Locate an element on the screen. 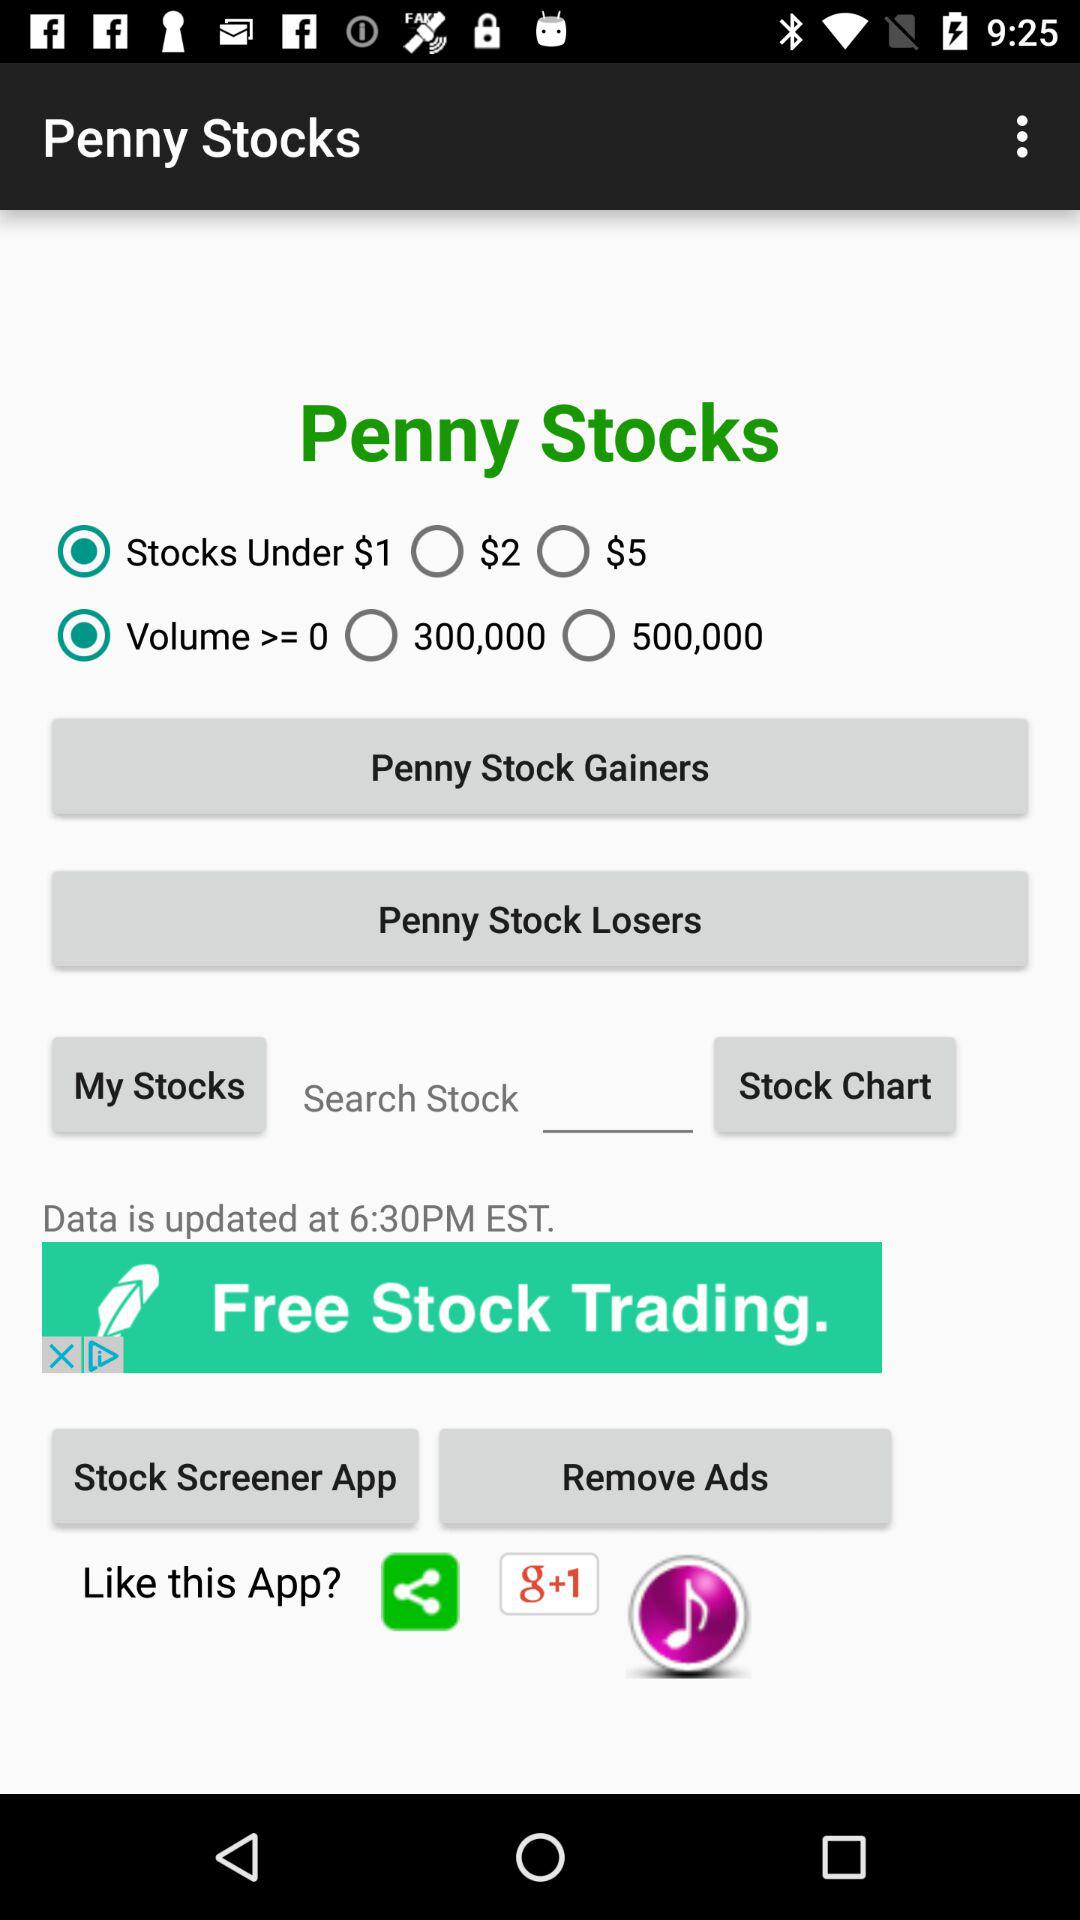  choose the item next to $2 icon is located at coordinates (218, 551).